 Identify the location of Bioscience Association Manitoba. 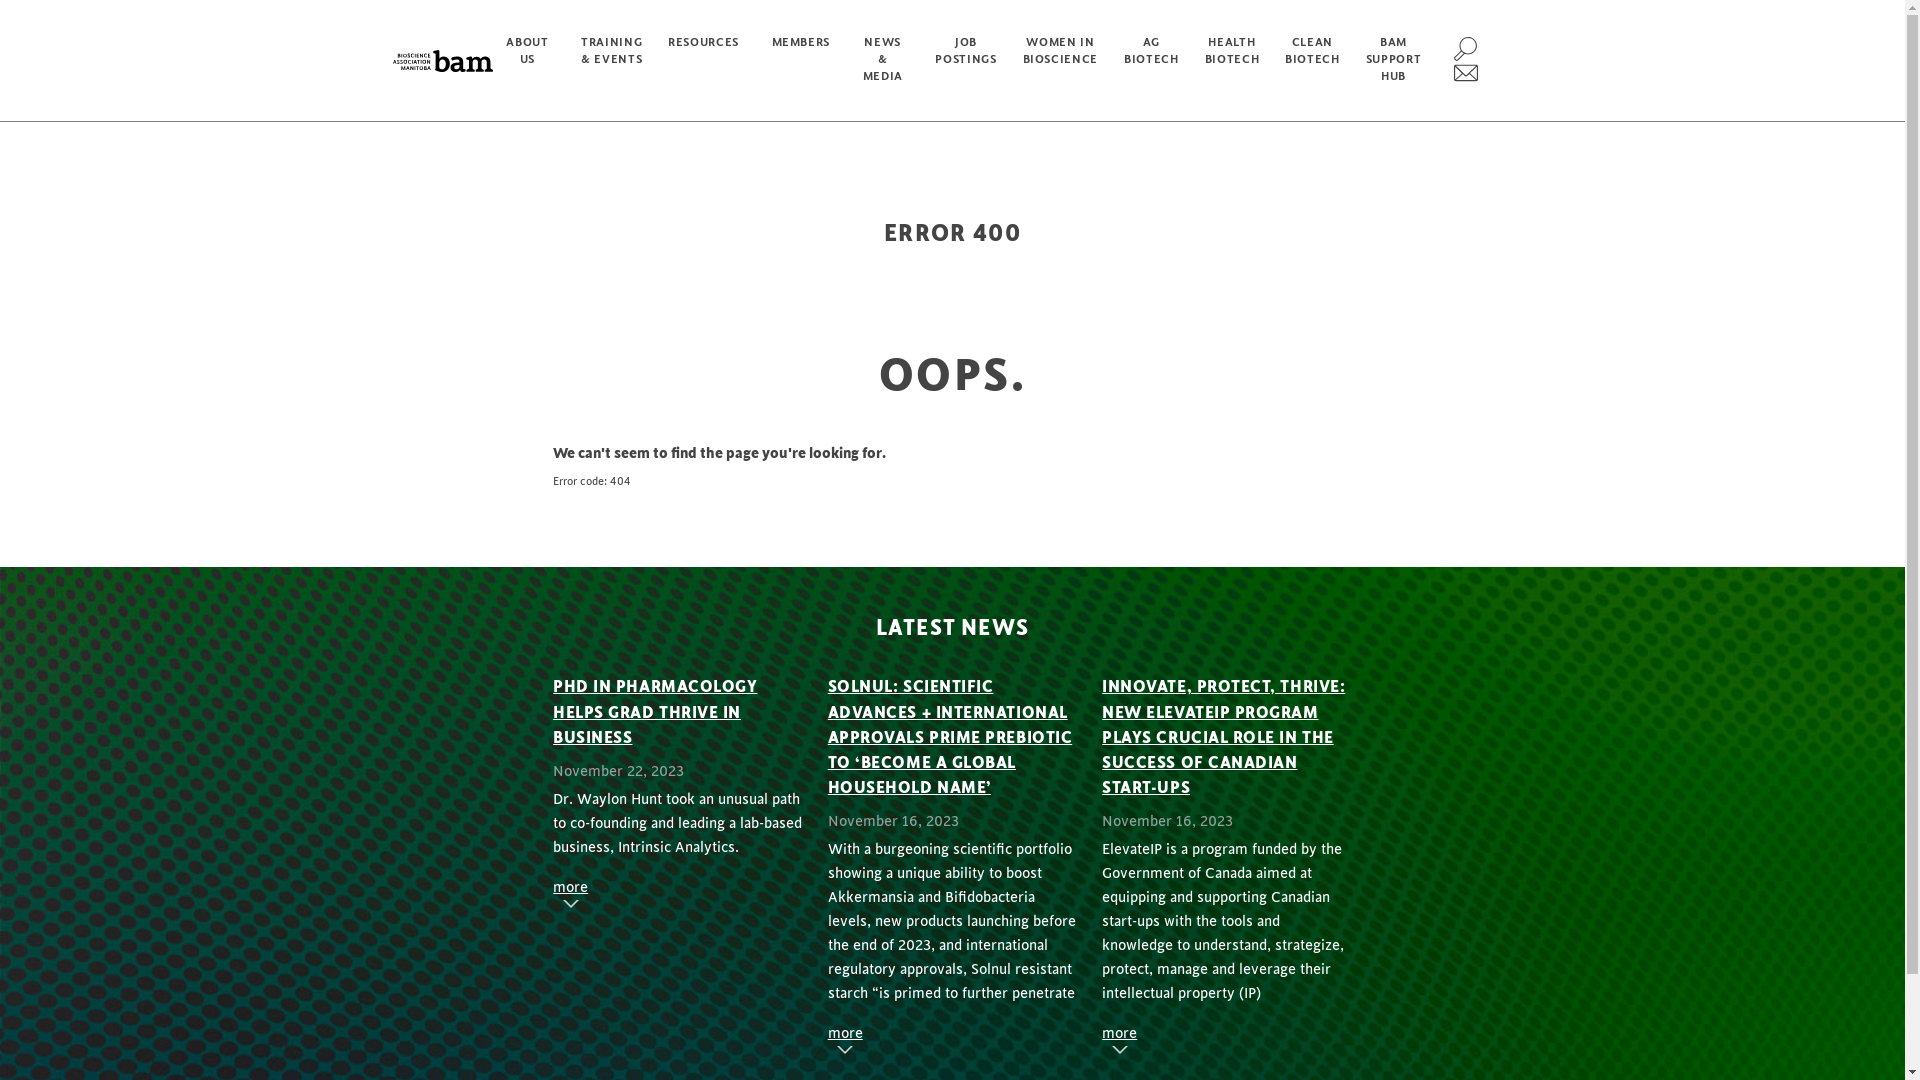
(443, 61).